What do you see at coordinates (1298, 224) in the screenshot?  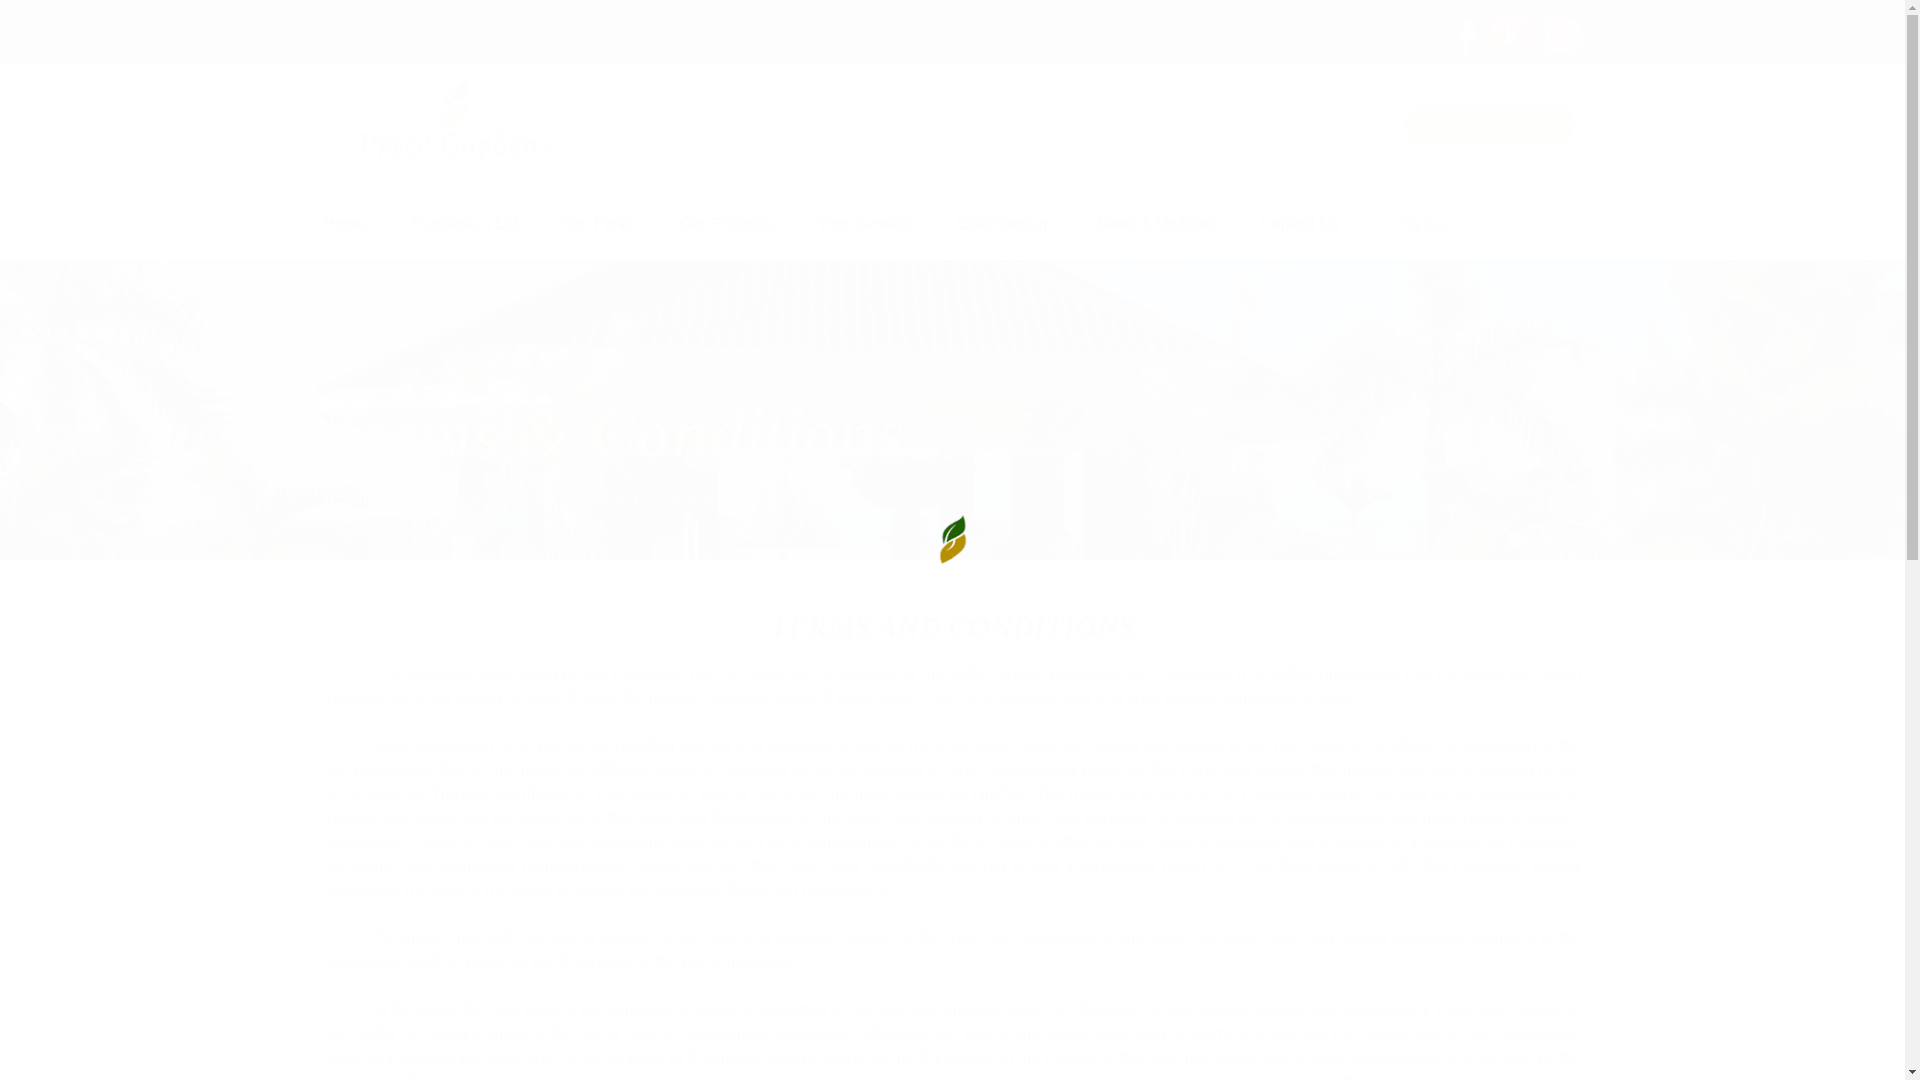 I see `Contact Us` at bounding box center [1298, 224].